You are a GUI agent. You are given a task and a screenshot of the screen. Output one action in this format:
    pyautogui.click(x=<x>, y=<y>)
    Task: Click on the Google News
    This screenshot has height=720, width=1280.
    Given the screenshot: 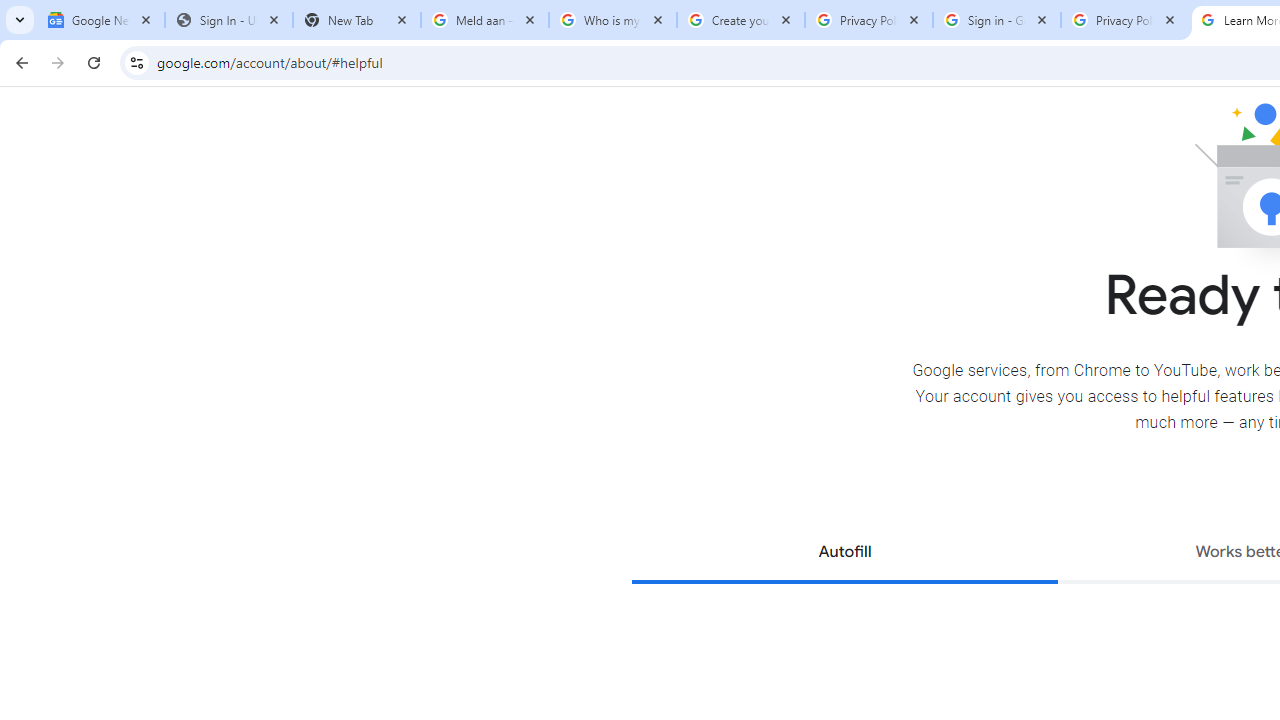 What is the action you would take?
    pyautogui.click(x=101, y=20)
    